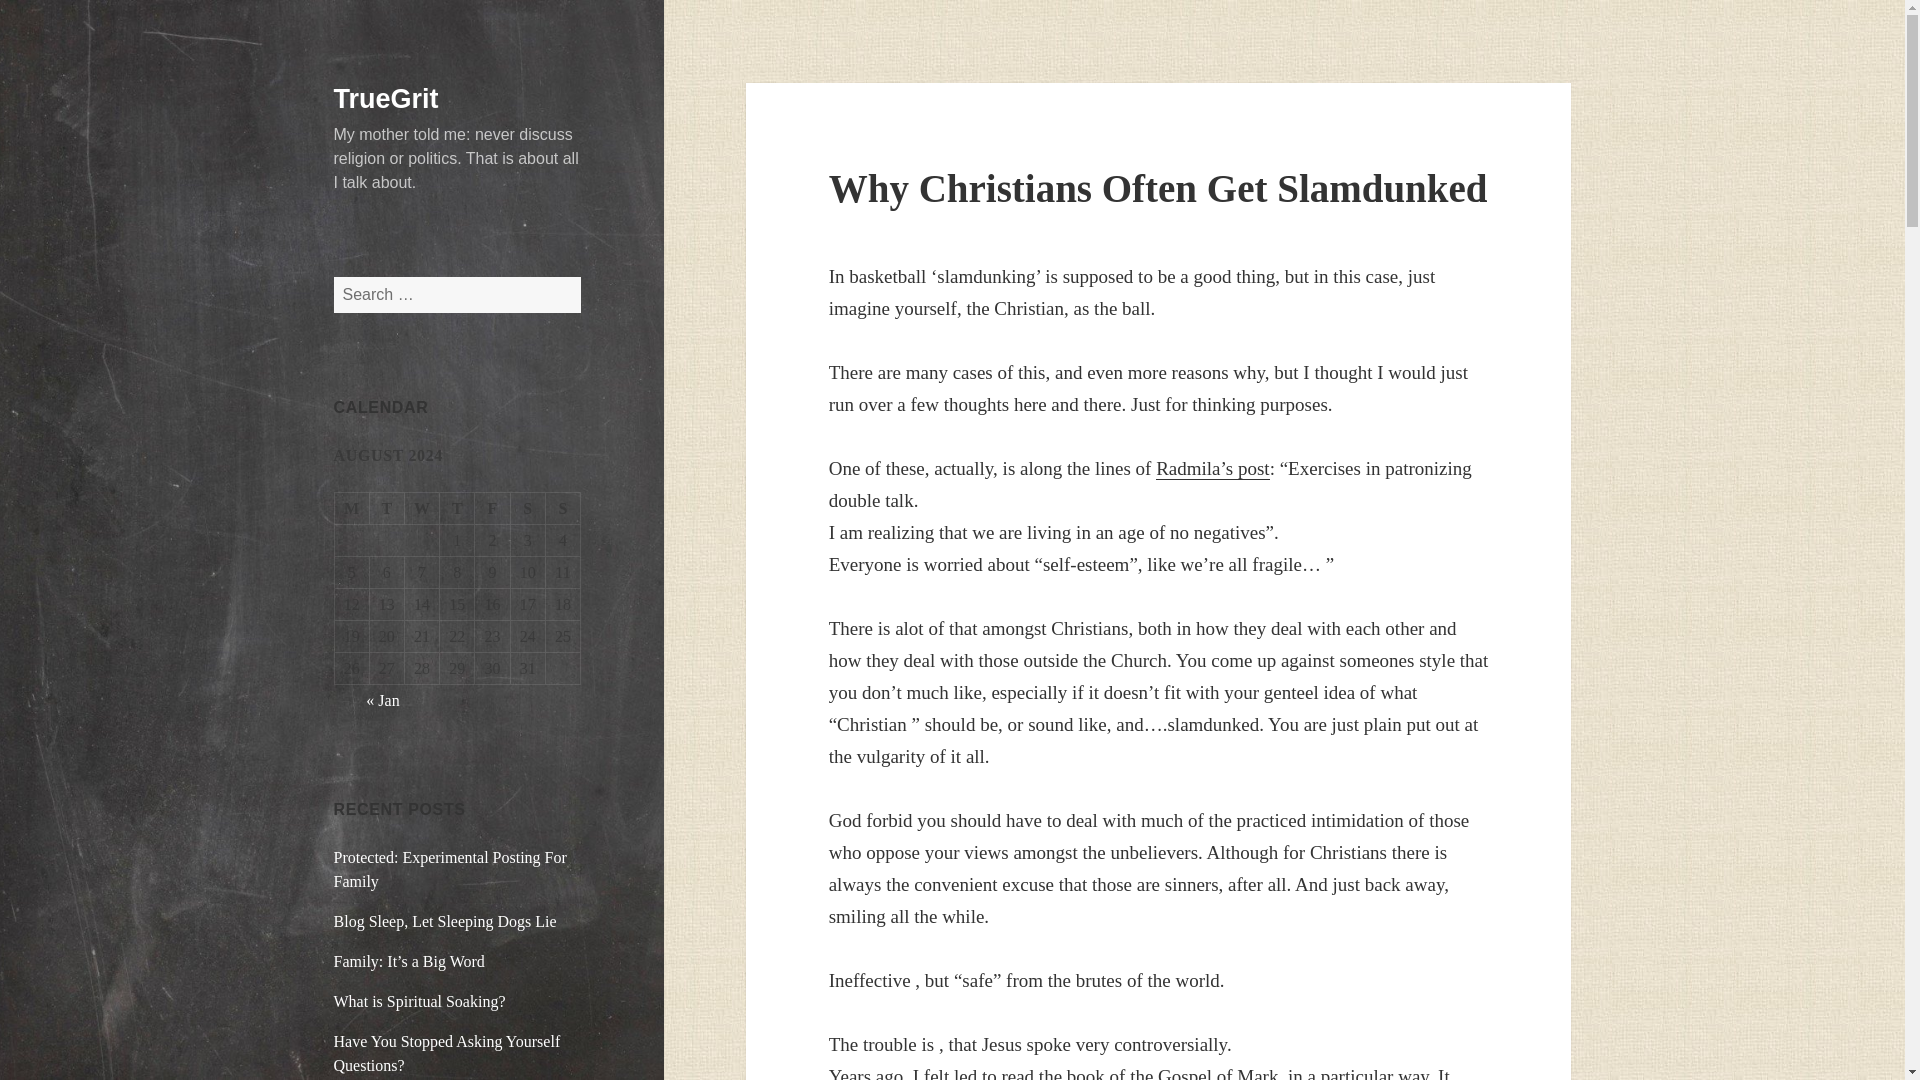 This screenshot has width=1920, height=1080. What do you see at coordinates (450, 868) in the screenshot?
I see `Protected: Experimental Posting For Family` at bounding box center [450, 868].